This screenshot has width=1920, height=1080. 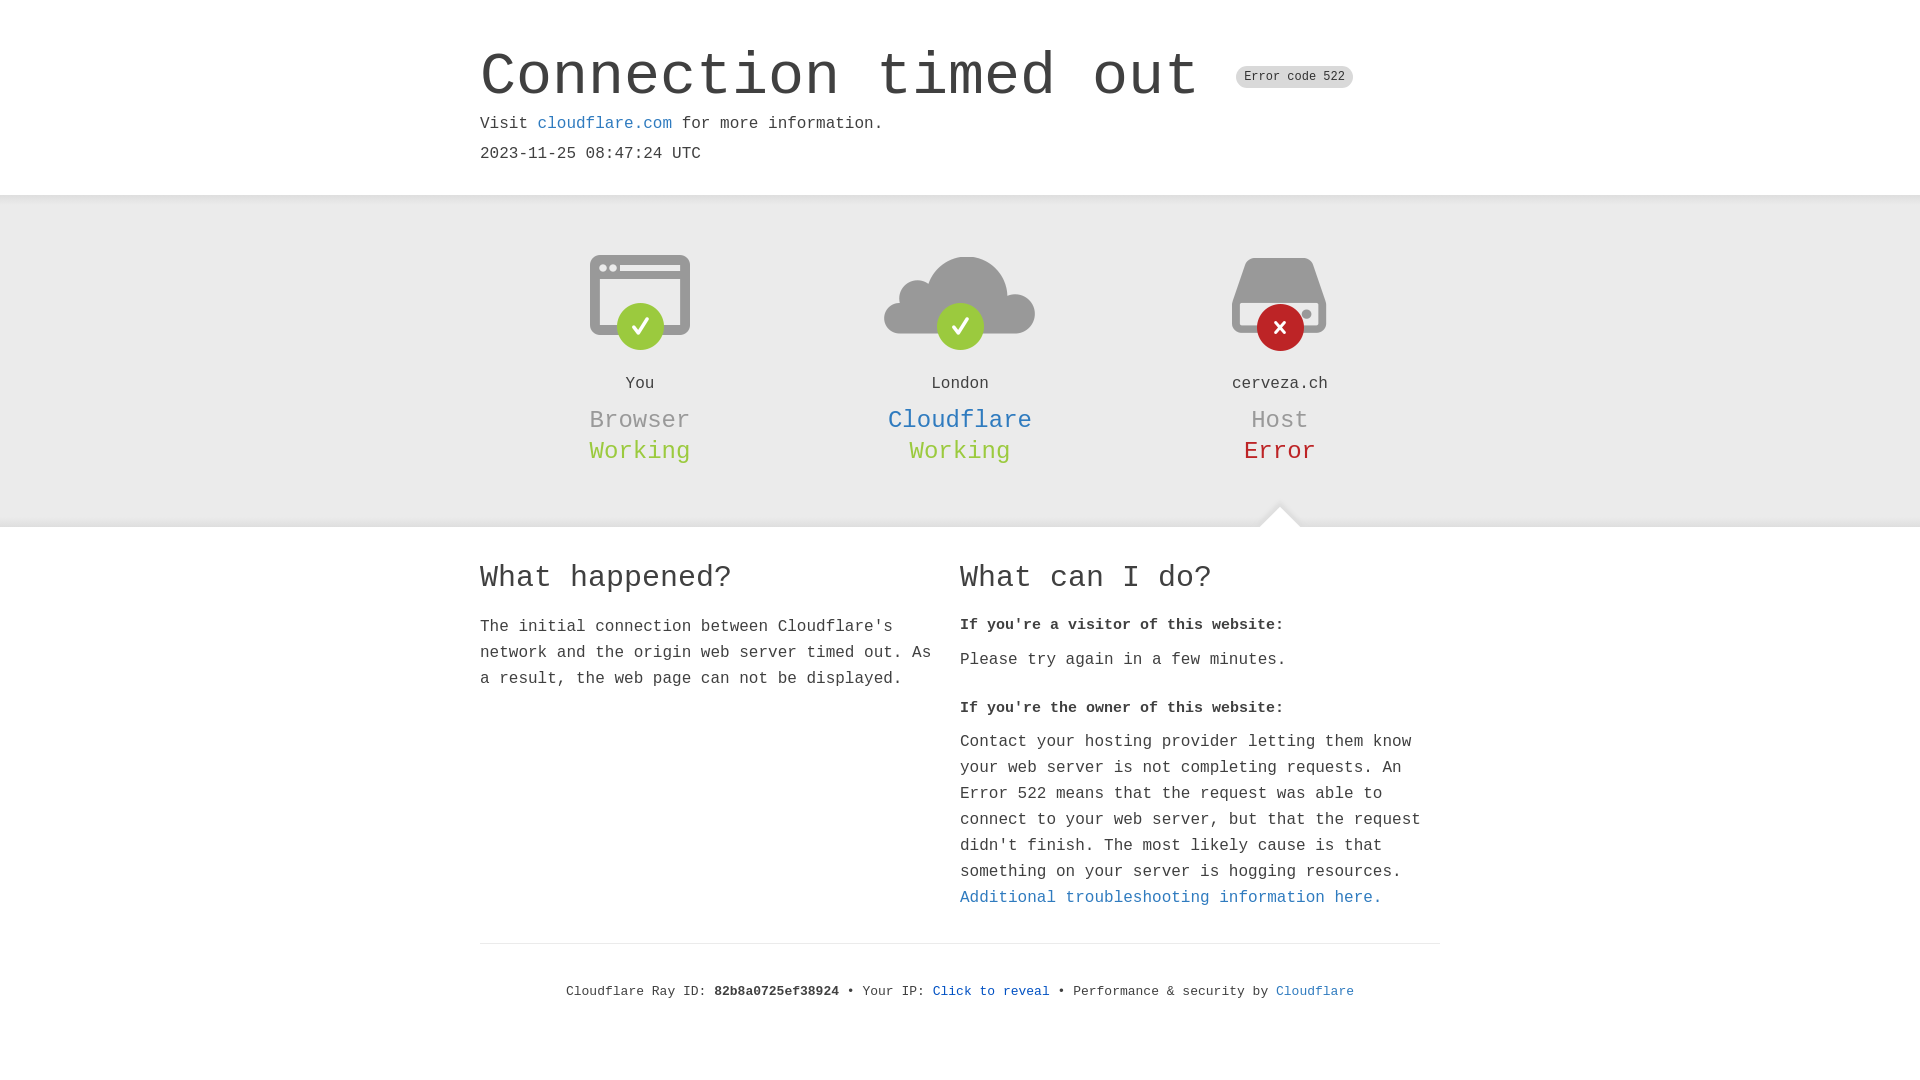 I want to click on cloudflare.com, so click(x=605, y=124).